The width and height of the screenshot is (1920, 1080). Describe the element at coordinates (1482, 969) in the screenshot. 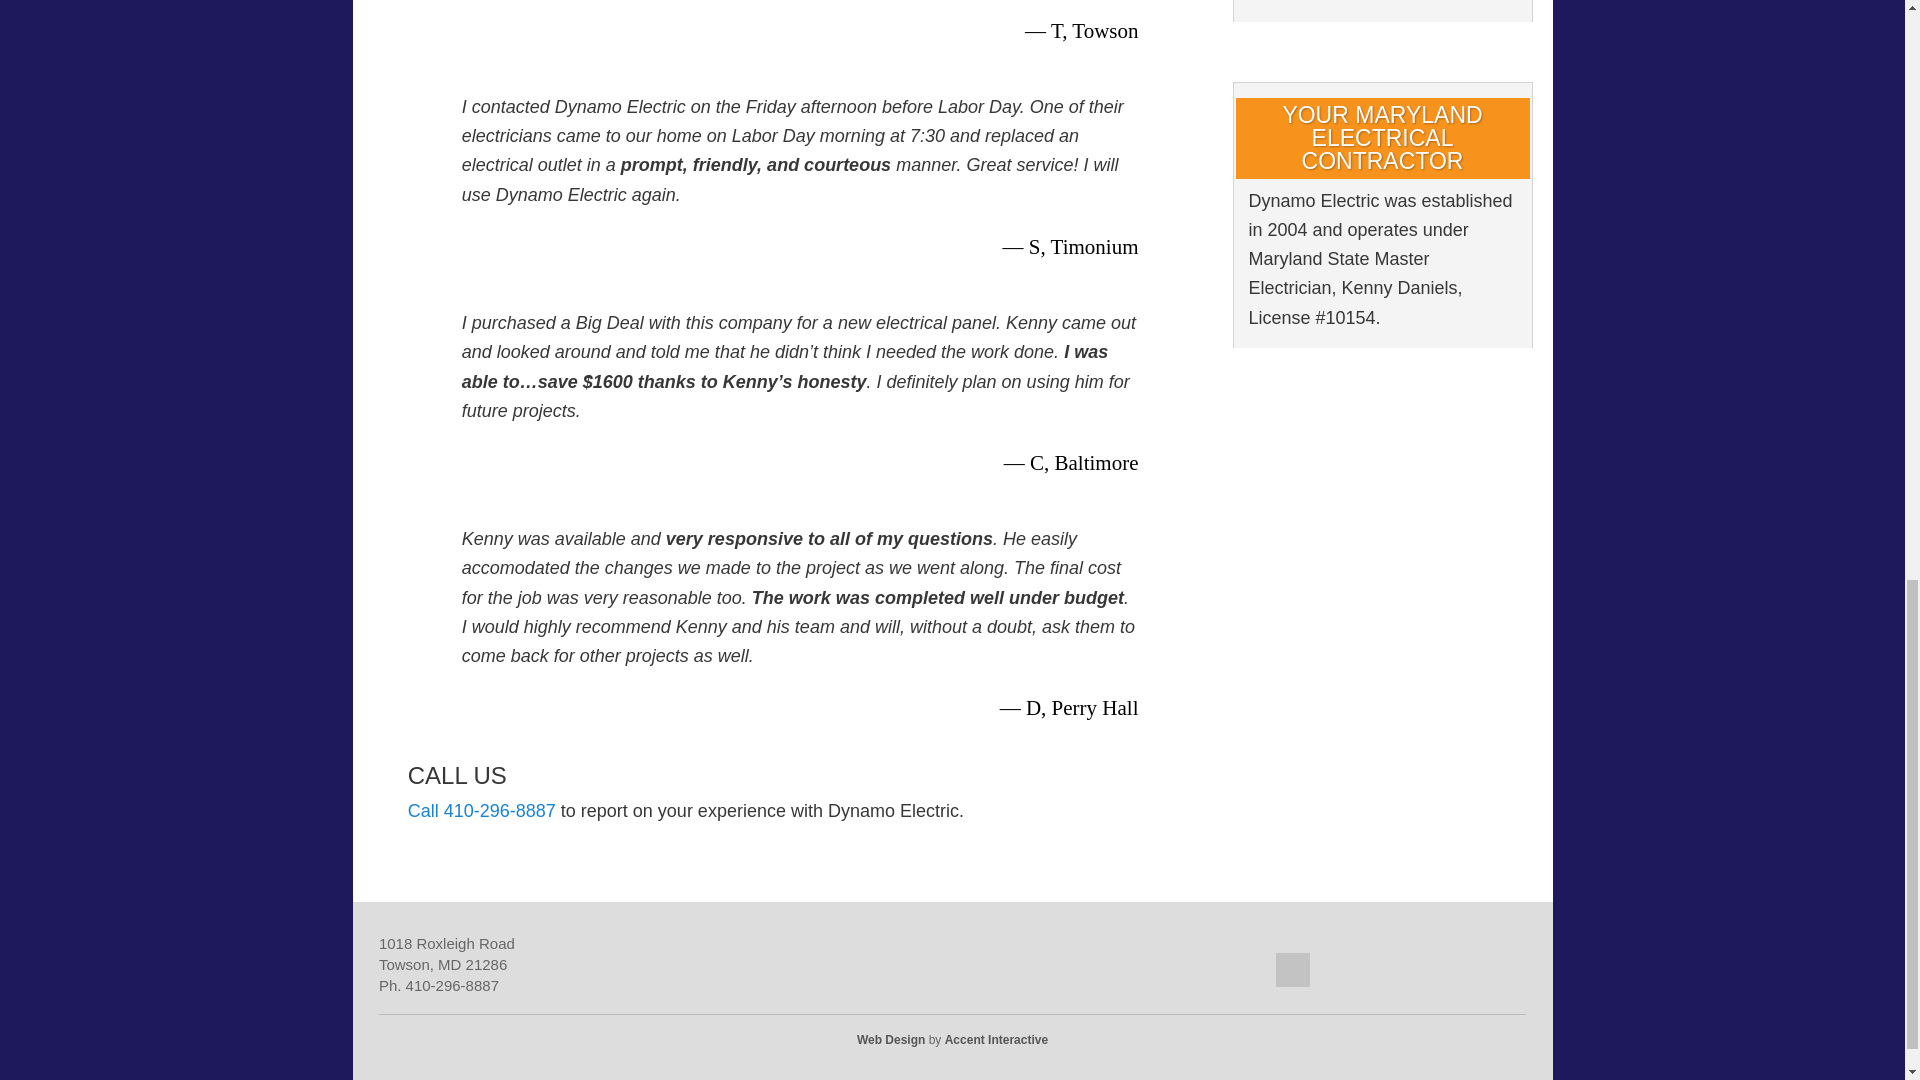

I see `Facebook` at that location.